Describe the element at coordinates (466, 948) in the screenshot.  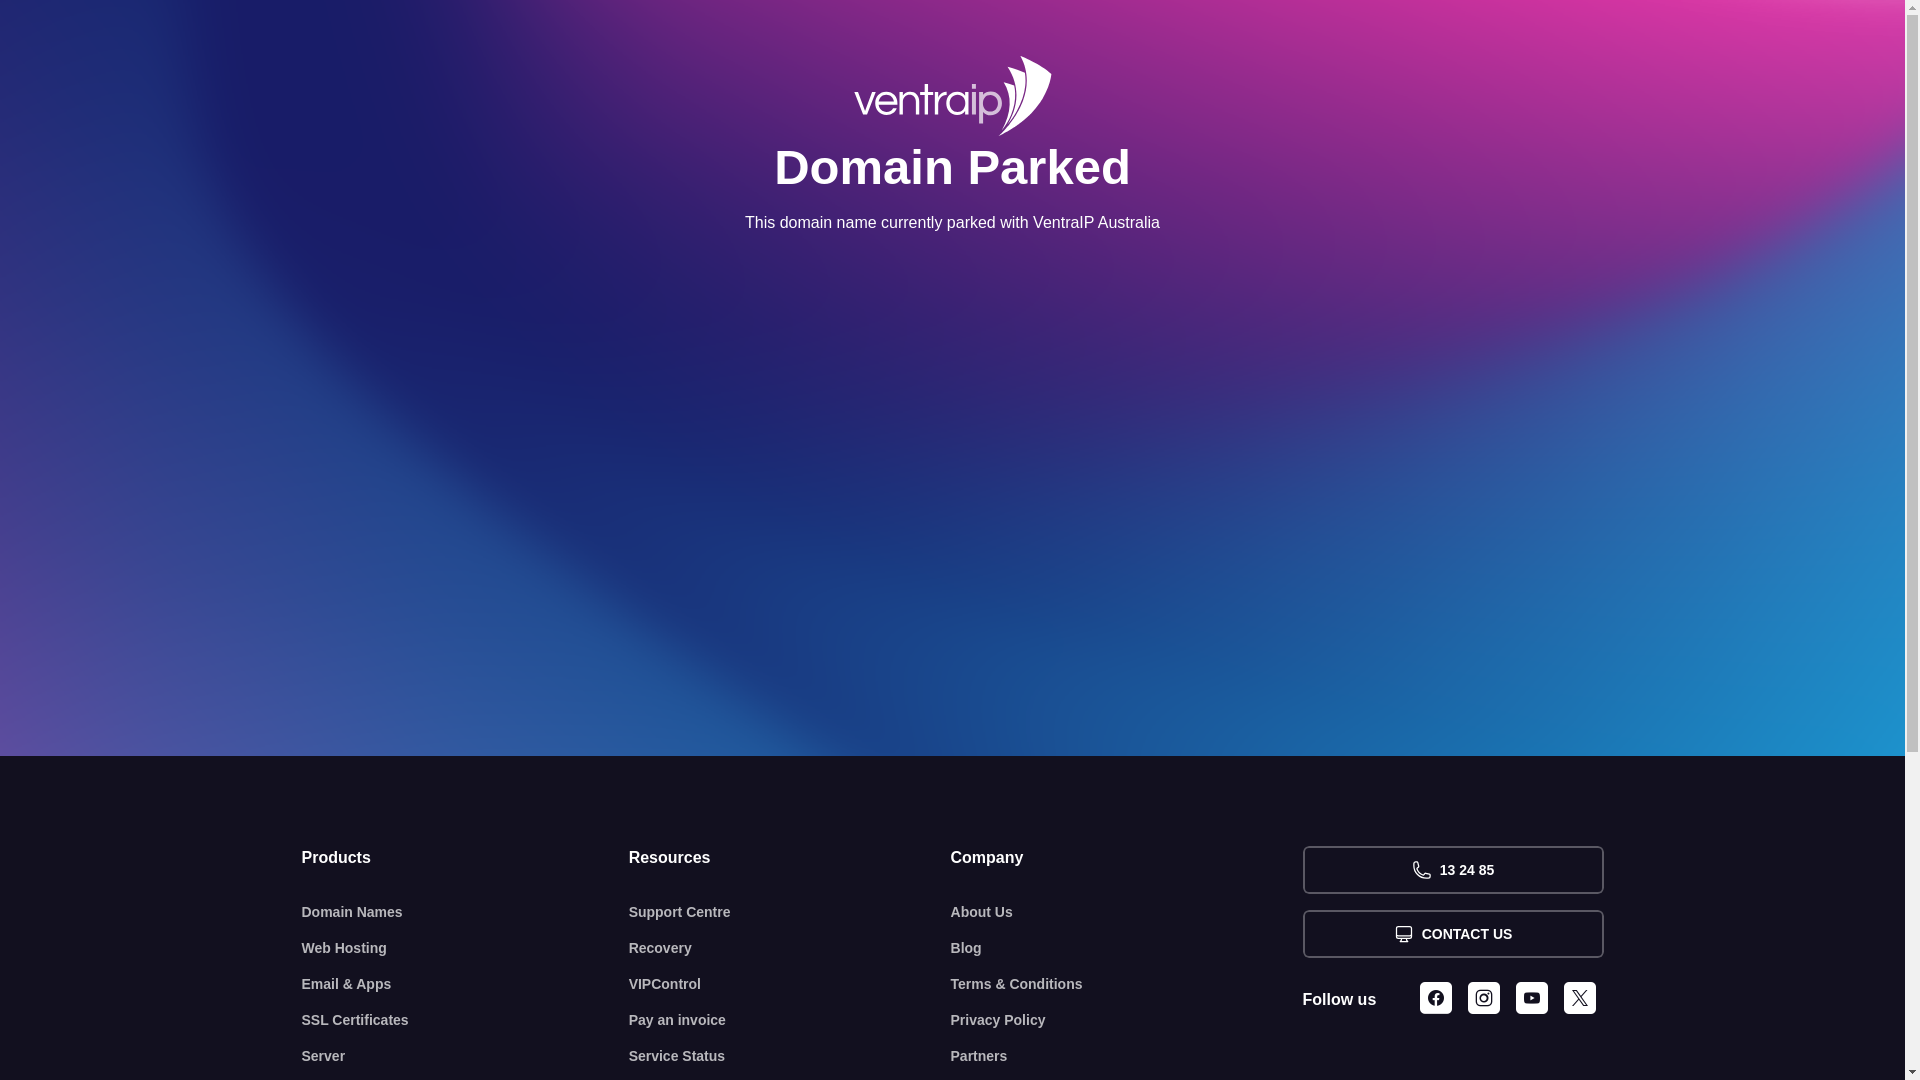
I see `Web Hosting` at that location.